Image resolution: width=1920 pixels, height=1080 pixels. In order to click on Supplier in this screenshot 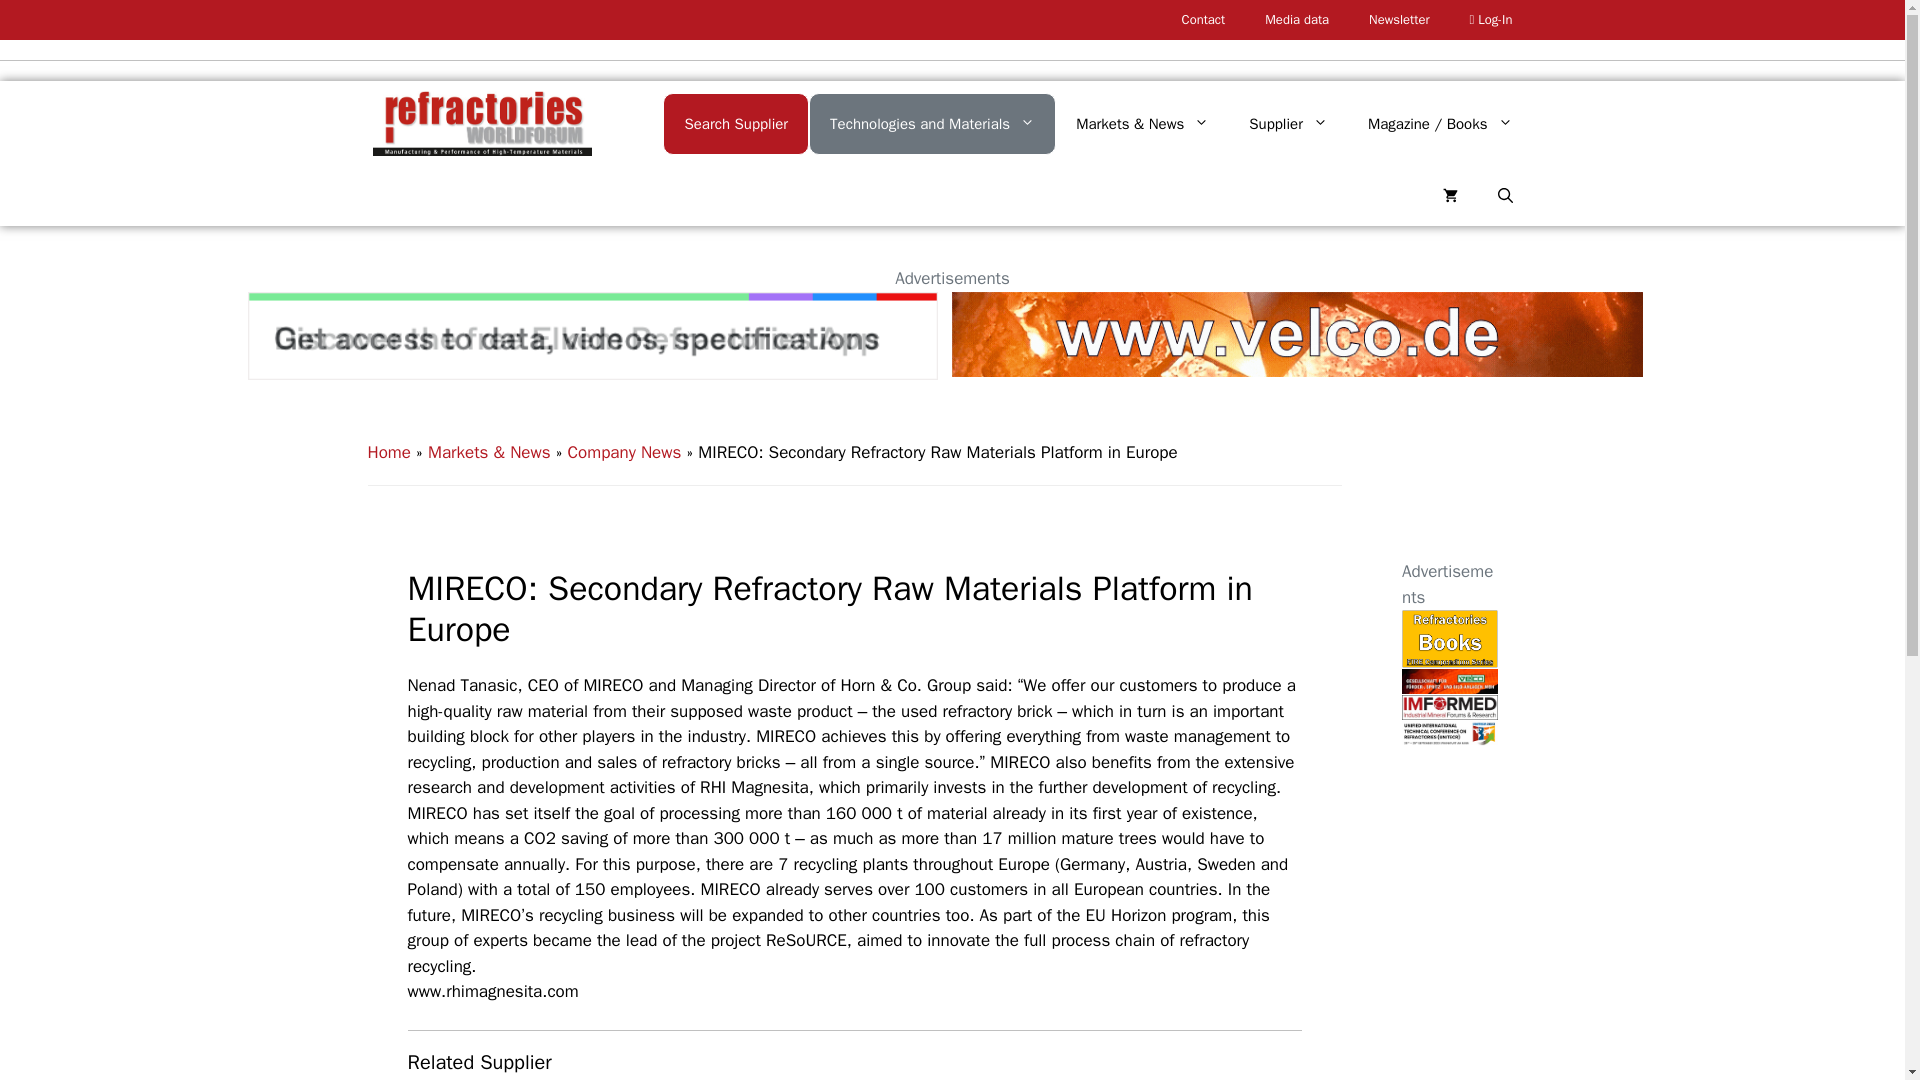, I will do `click(1288, 124)`.